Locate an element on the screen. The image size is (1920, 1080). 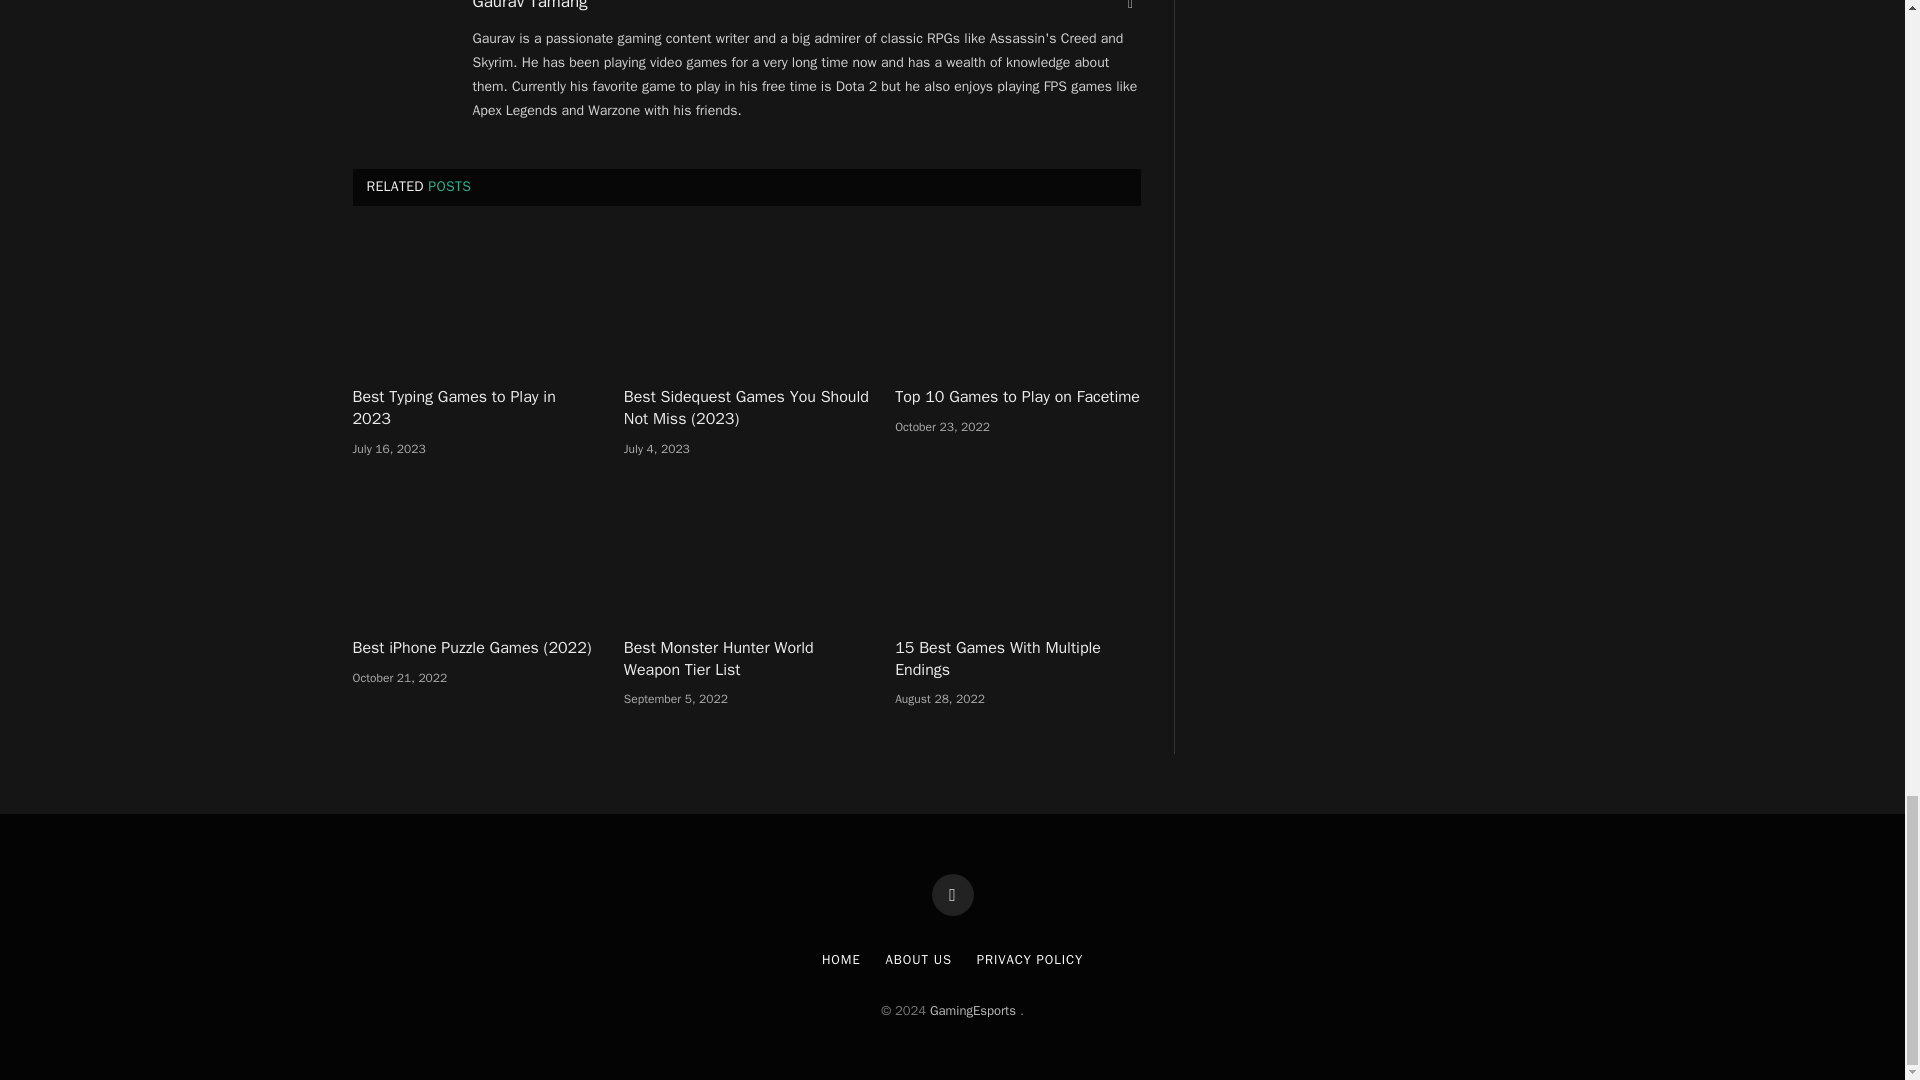
Best Typing Games to Play in 2023 is located at coordinates (474, 302).